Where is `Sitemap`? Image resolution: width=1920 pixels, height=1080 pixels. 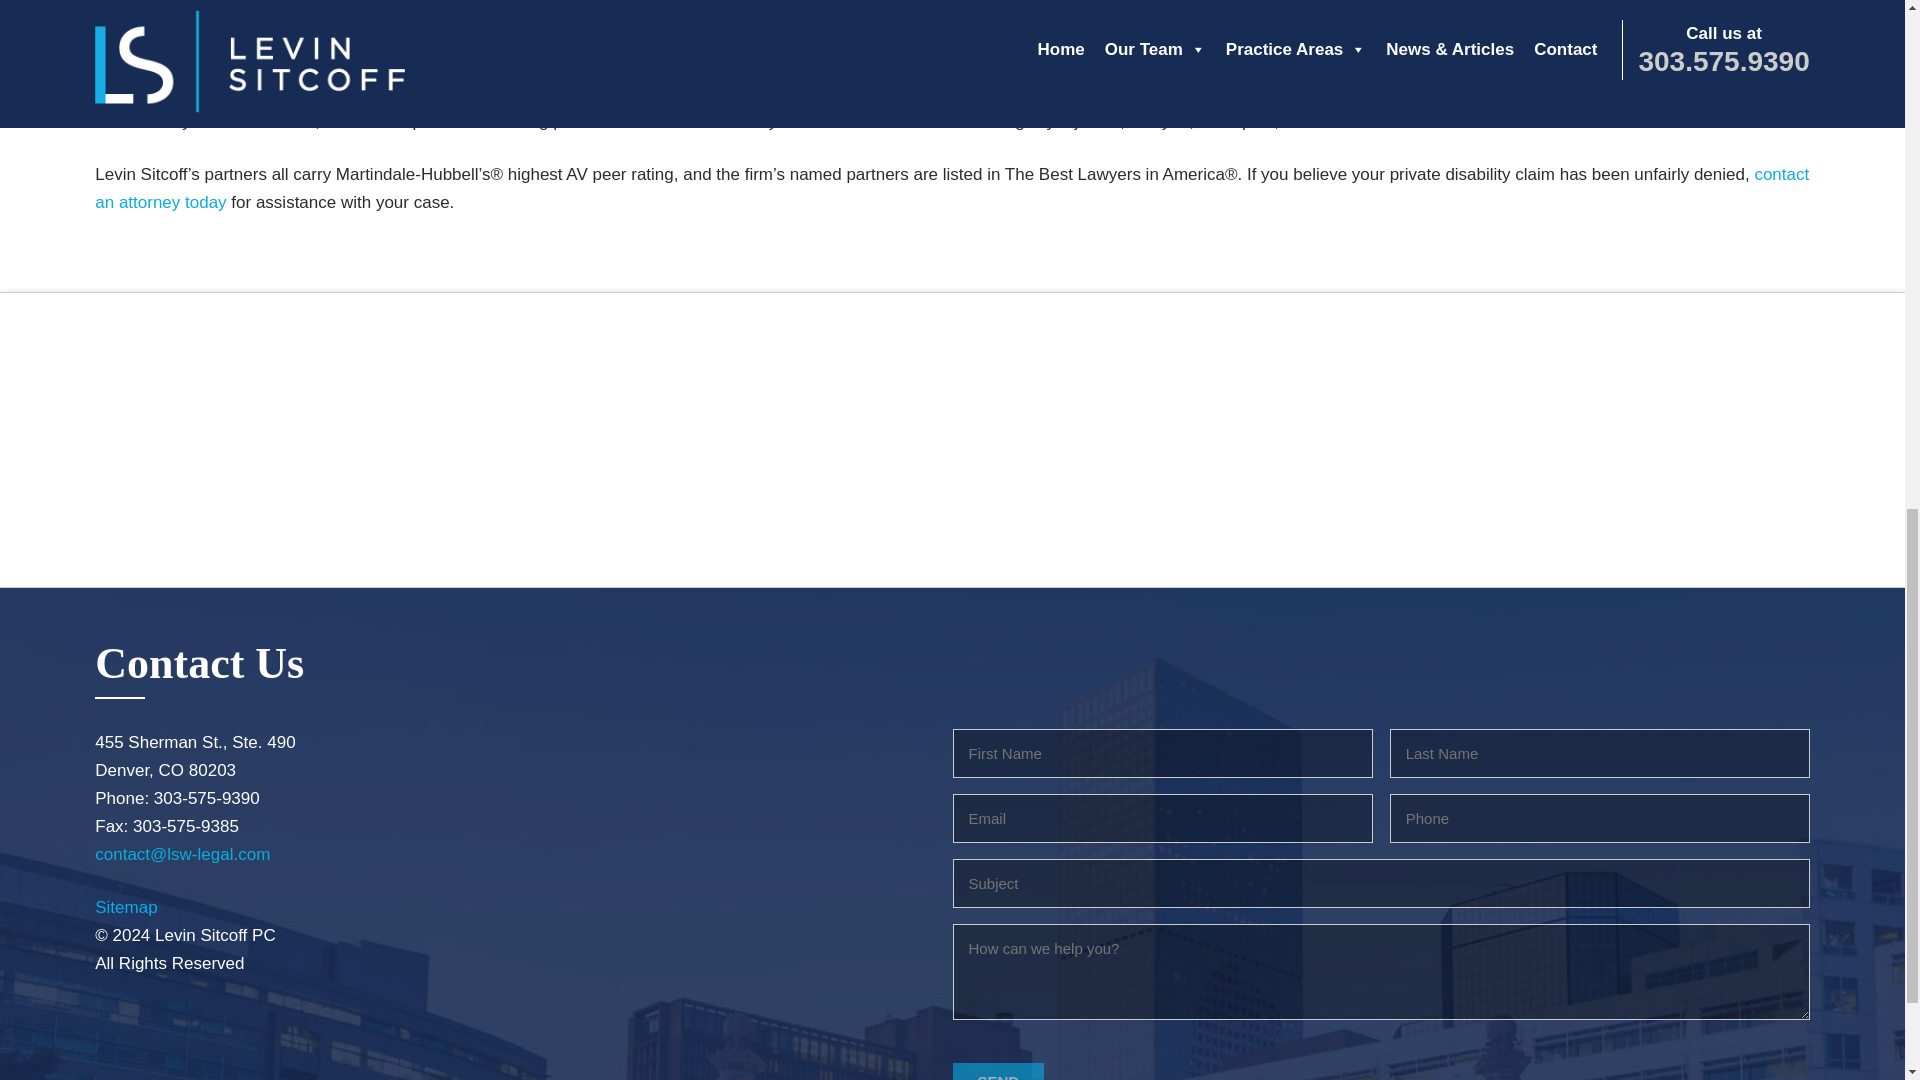 Sitemap is located at coordinates (126, 906).